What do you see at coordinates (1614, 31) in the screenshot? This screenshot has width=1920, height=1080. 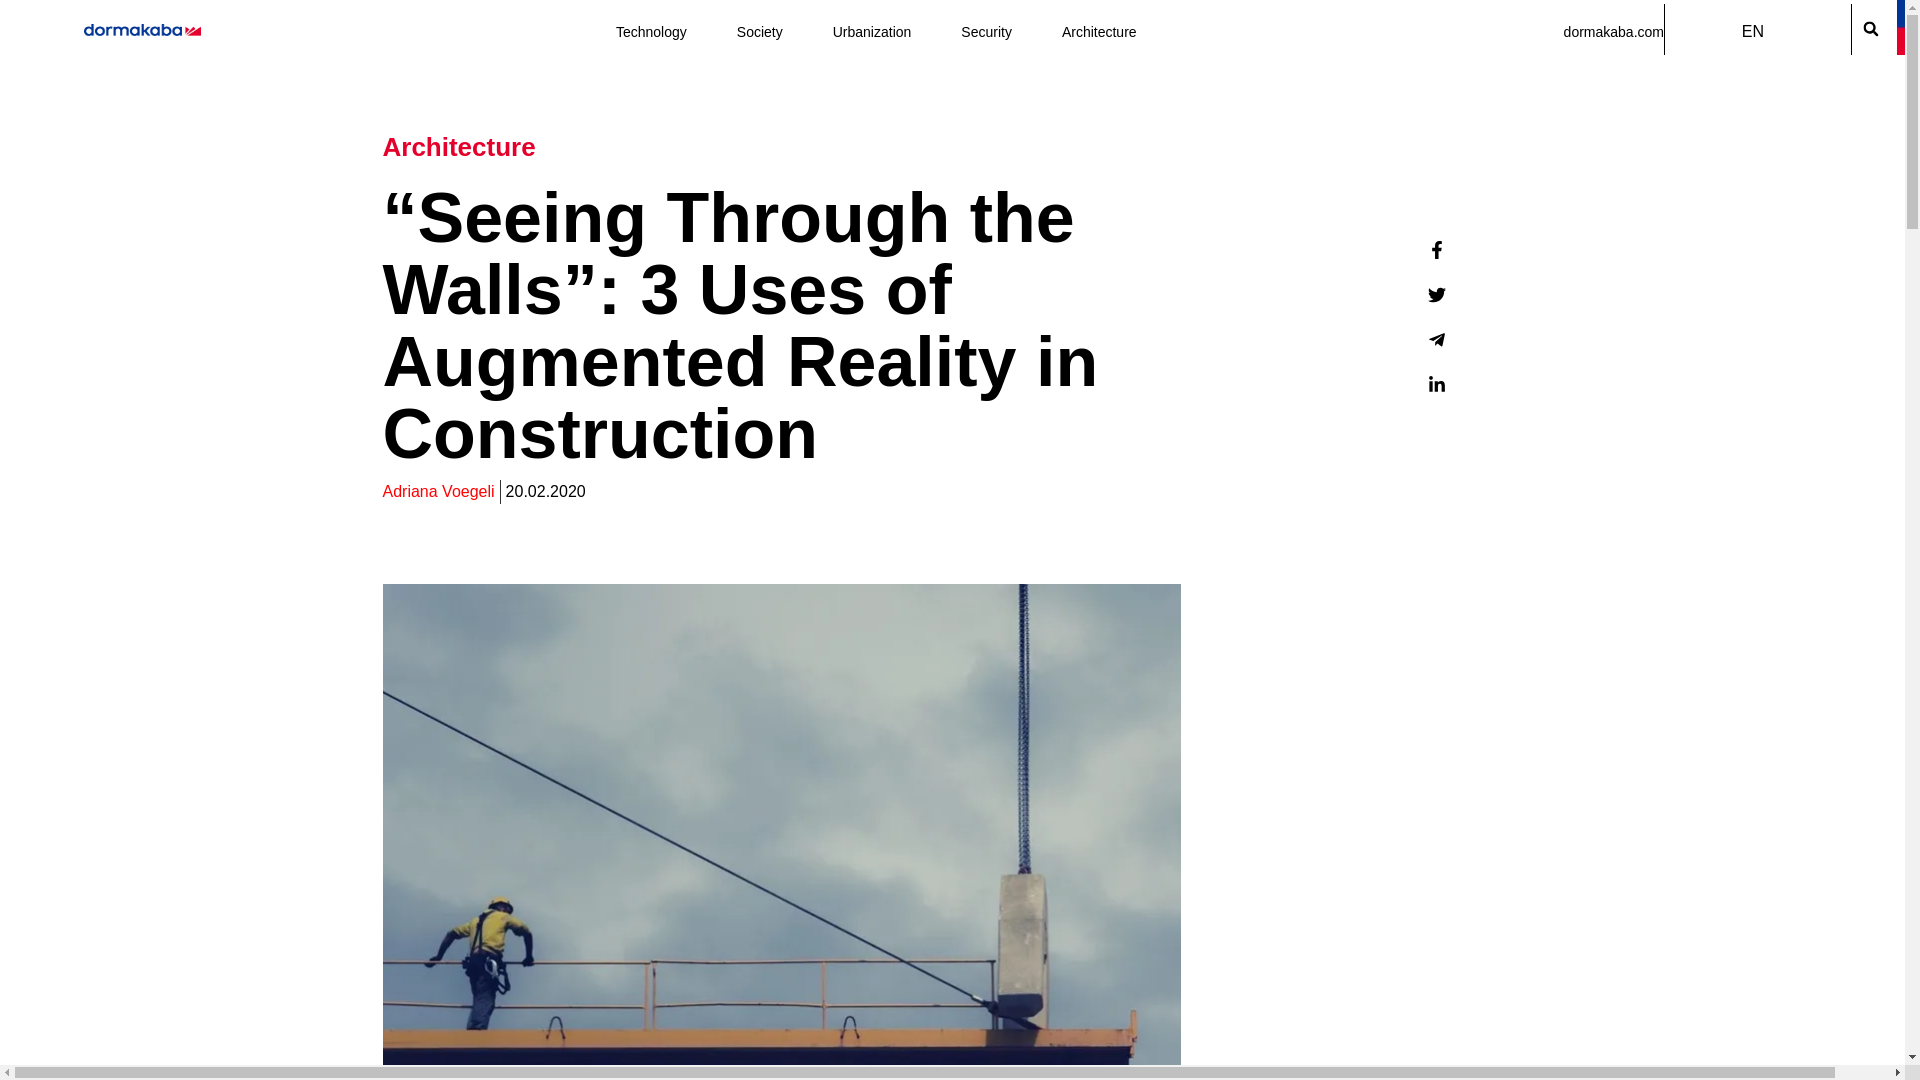 I see `dormakaba.com` at bounding box center [1614, 31].